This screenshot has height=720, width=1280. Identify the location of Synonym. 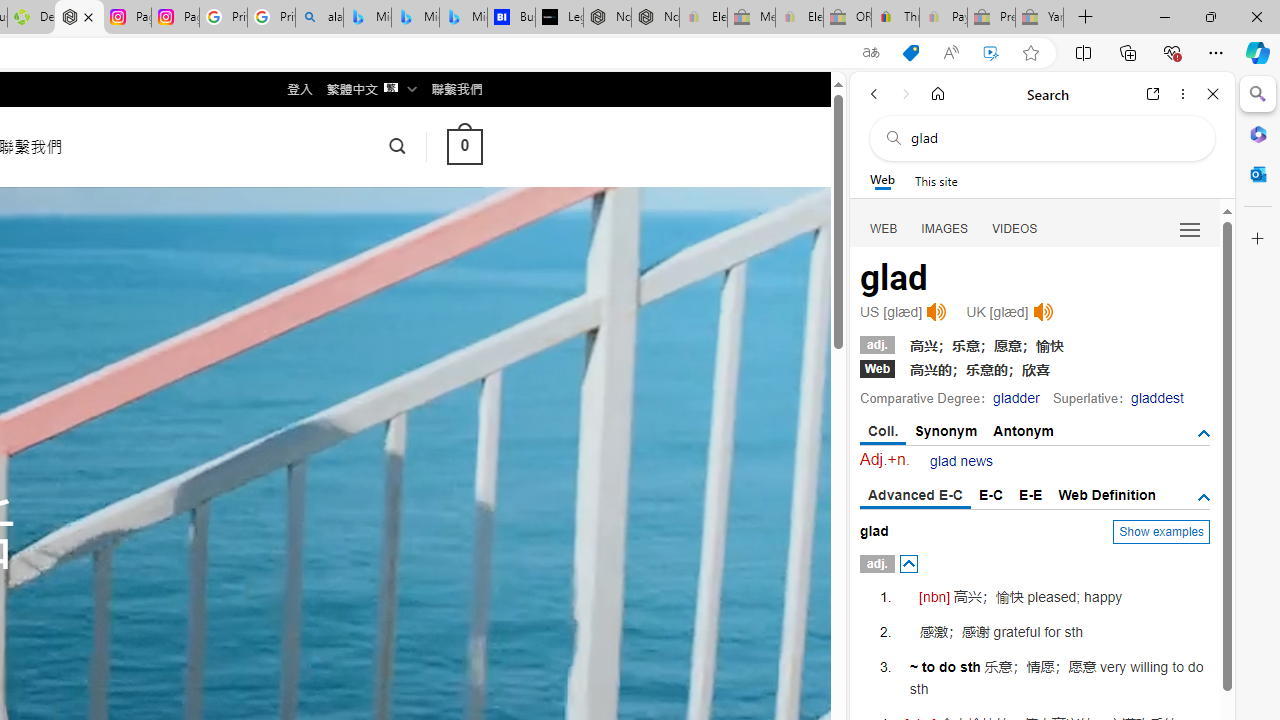
(946, 430).